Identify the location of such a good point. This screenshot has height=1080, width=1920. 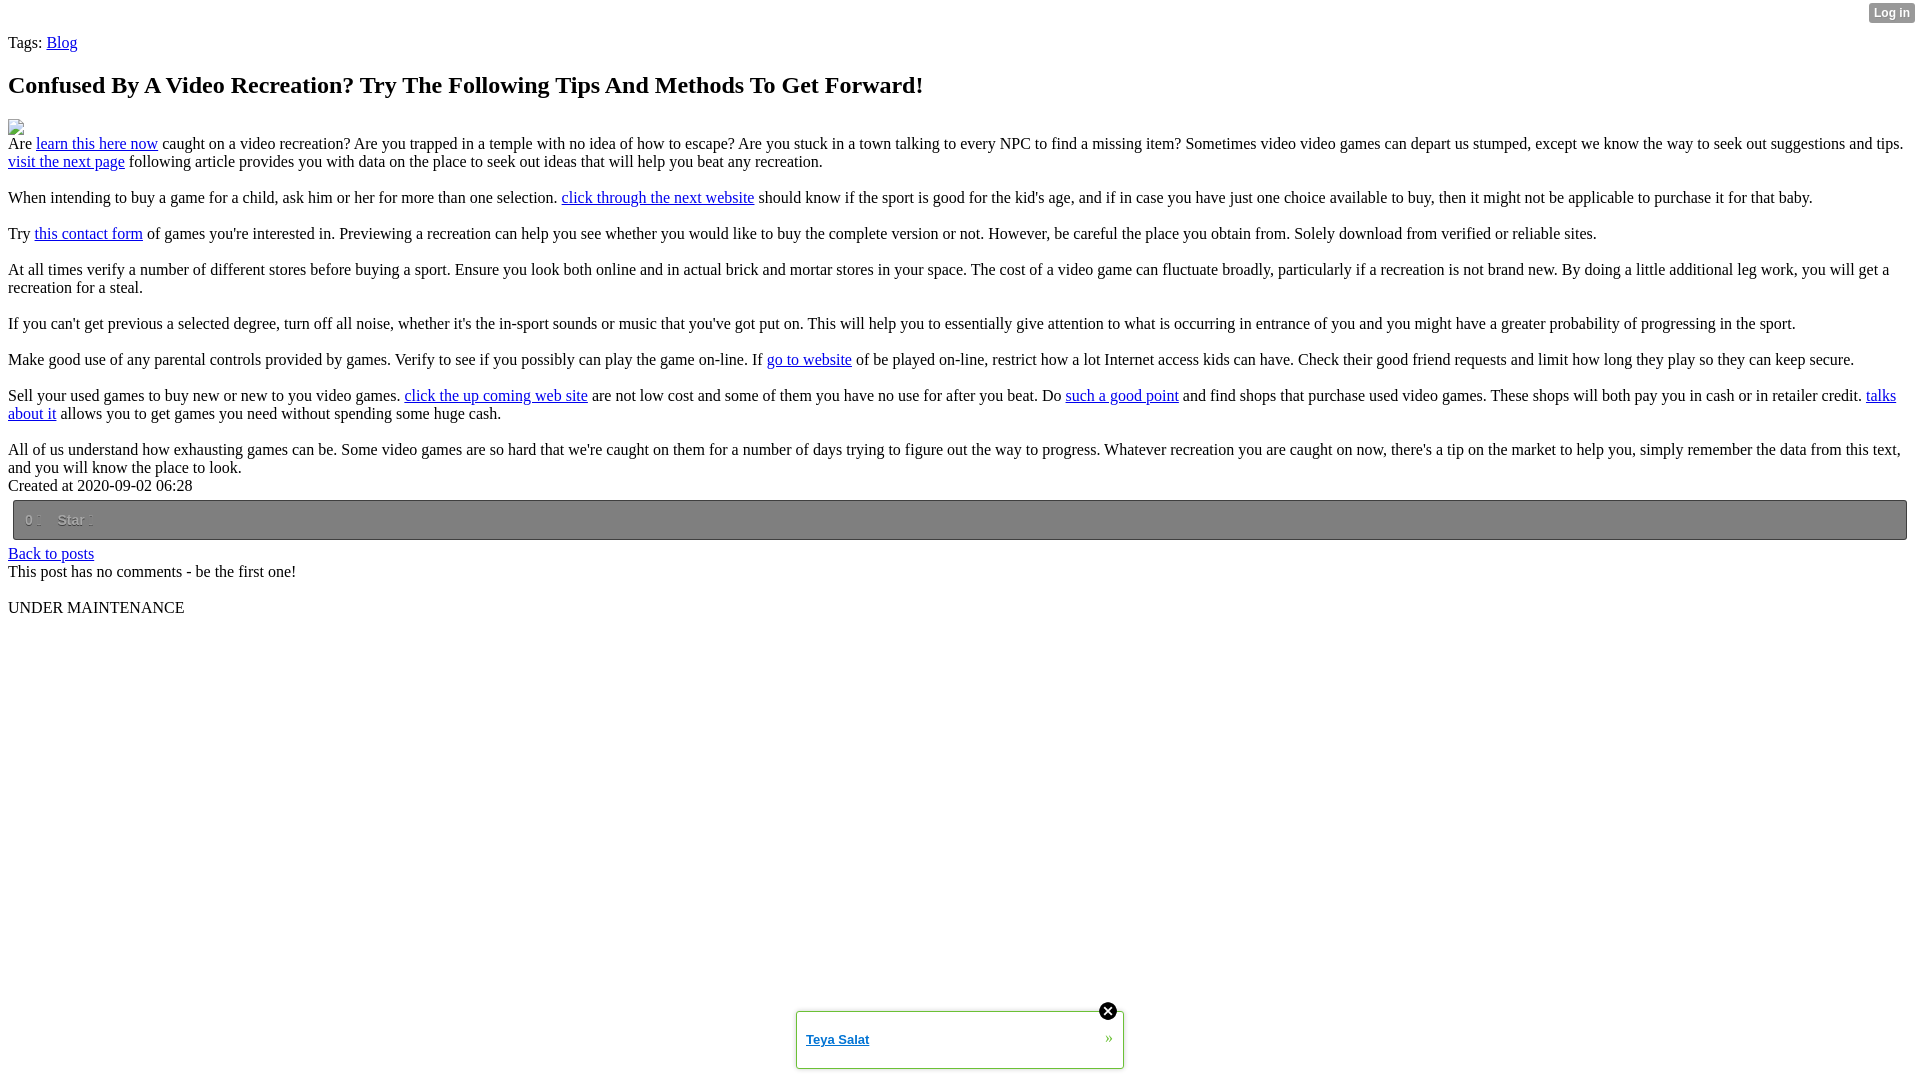
(1122, 394).